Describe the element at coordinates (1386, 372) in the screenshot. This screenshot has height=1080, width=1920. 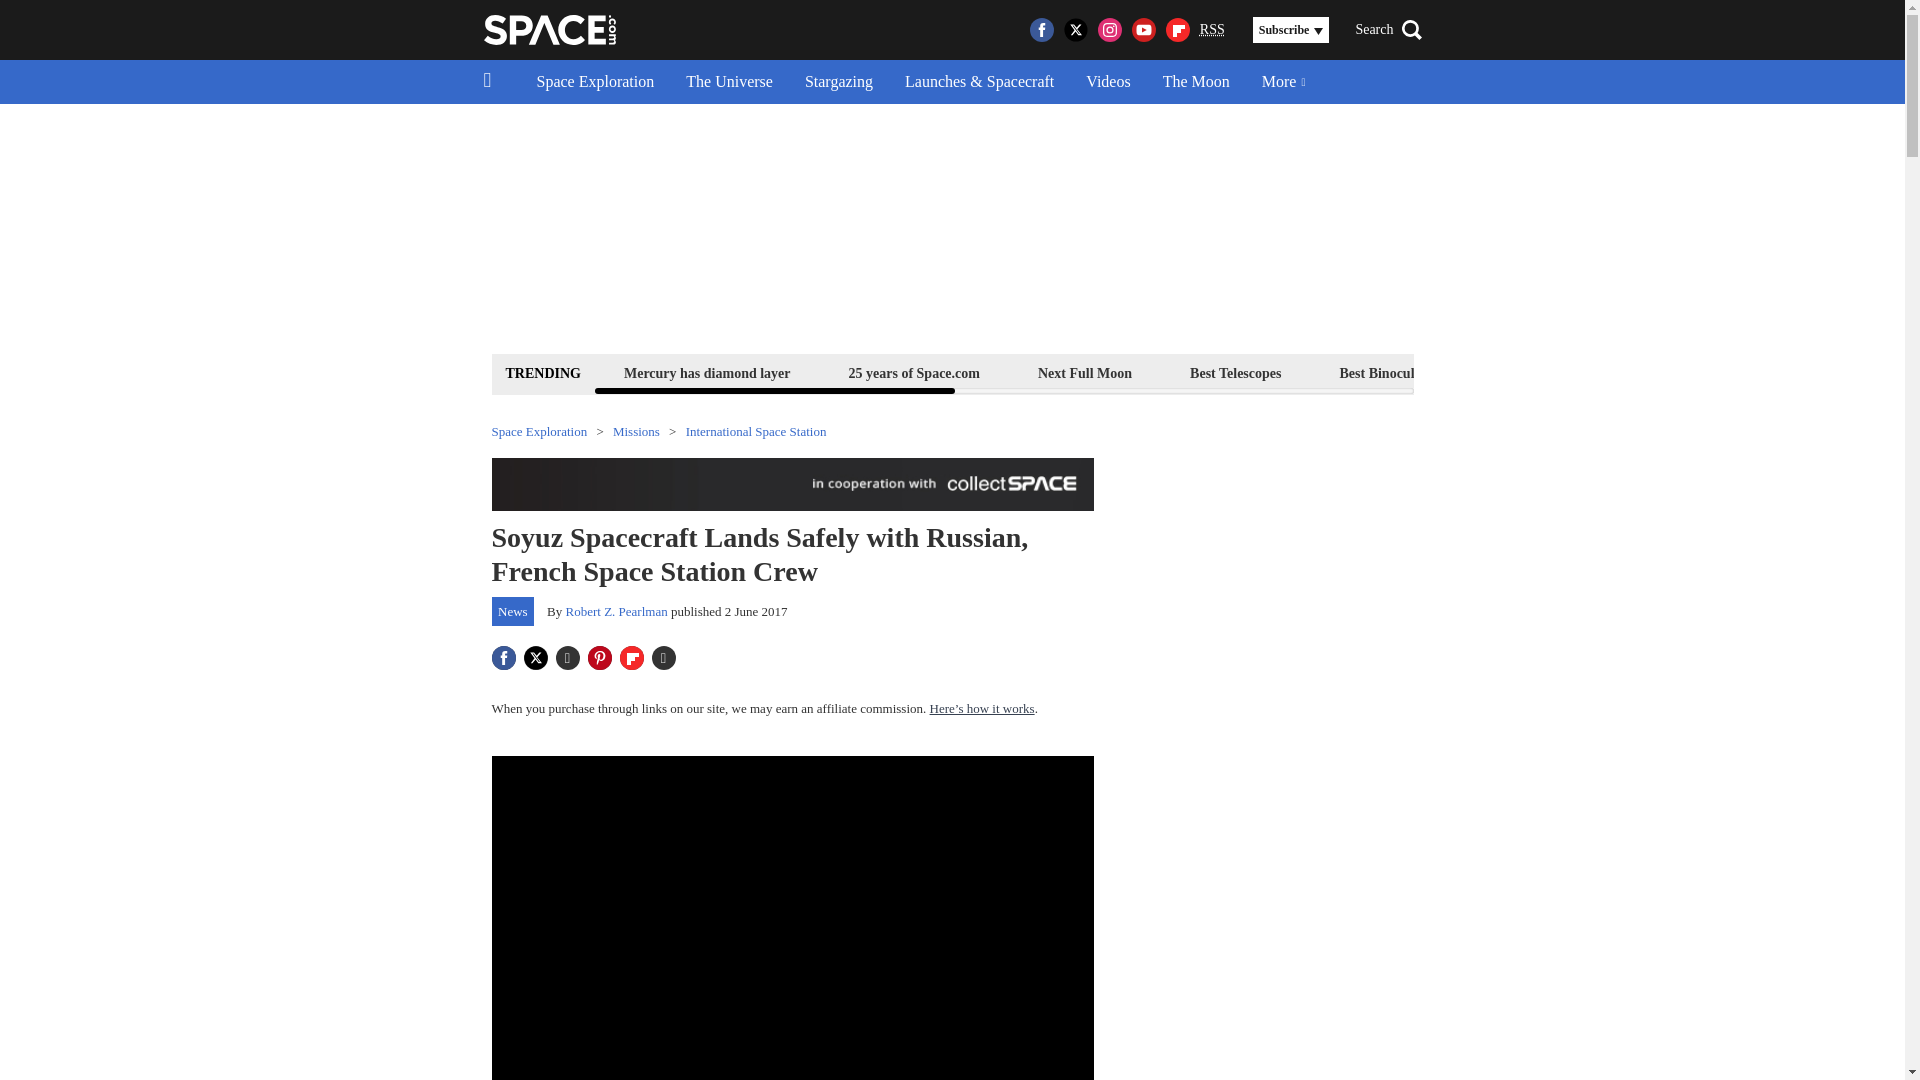
I see `Best Binoculars` at that location.